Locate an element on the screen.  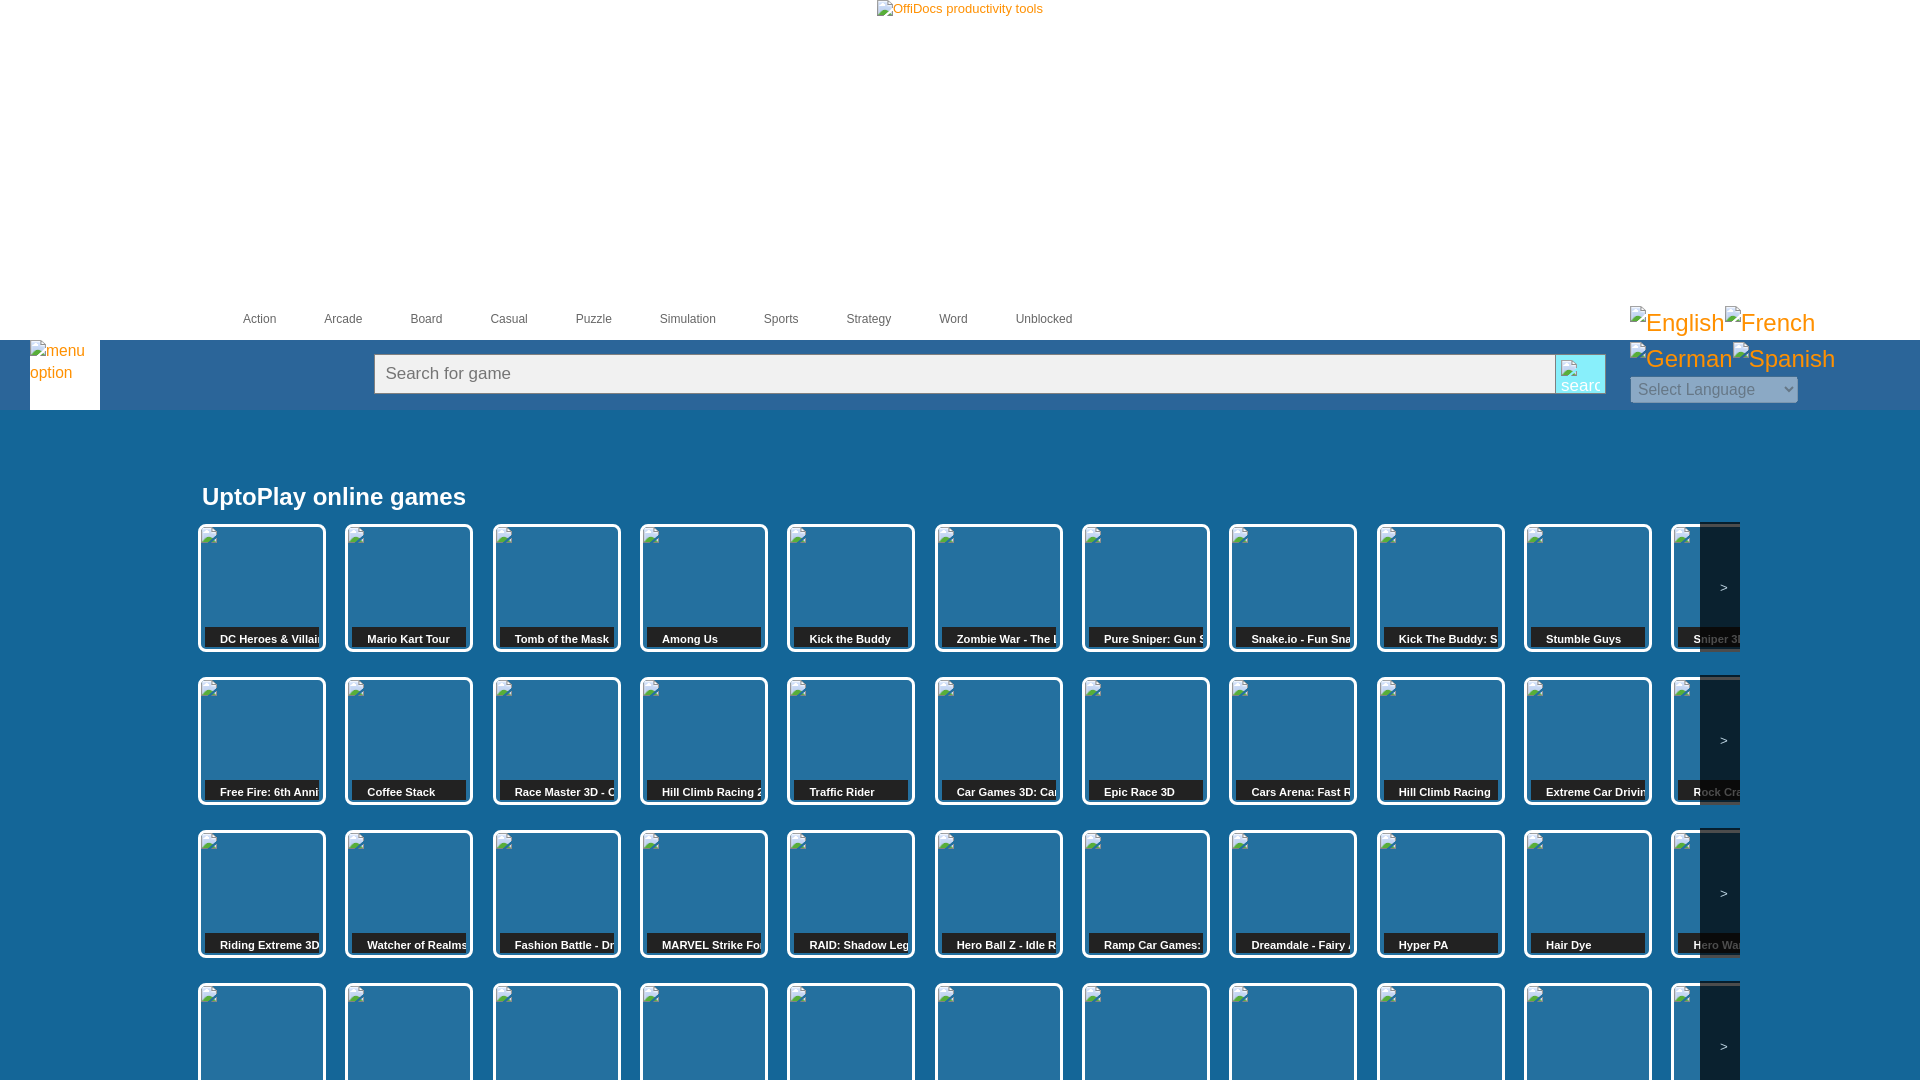
Snake.io - Fun Snake .io Games is located at coordinates (1292, 588).